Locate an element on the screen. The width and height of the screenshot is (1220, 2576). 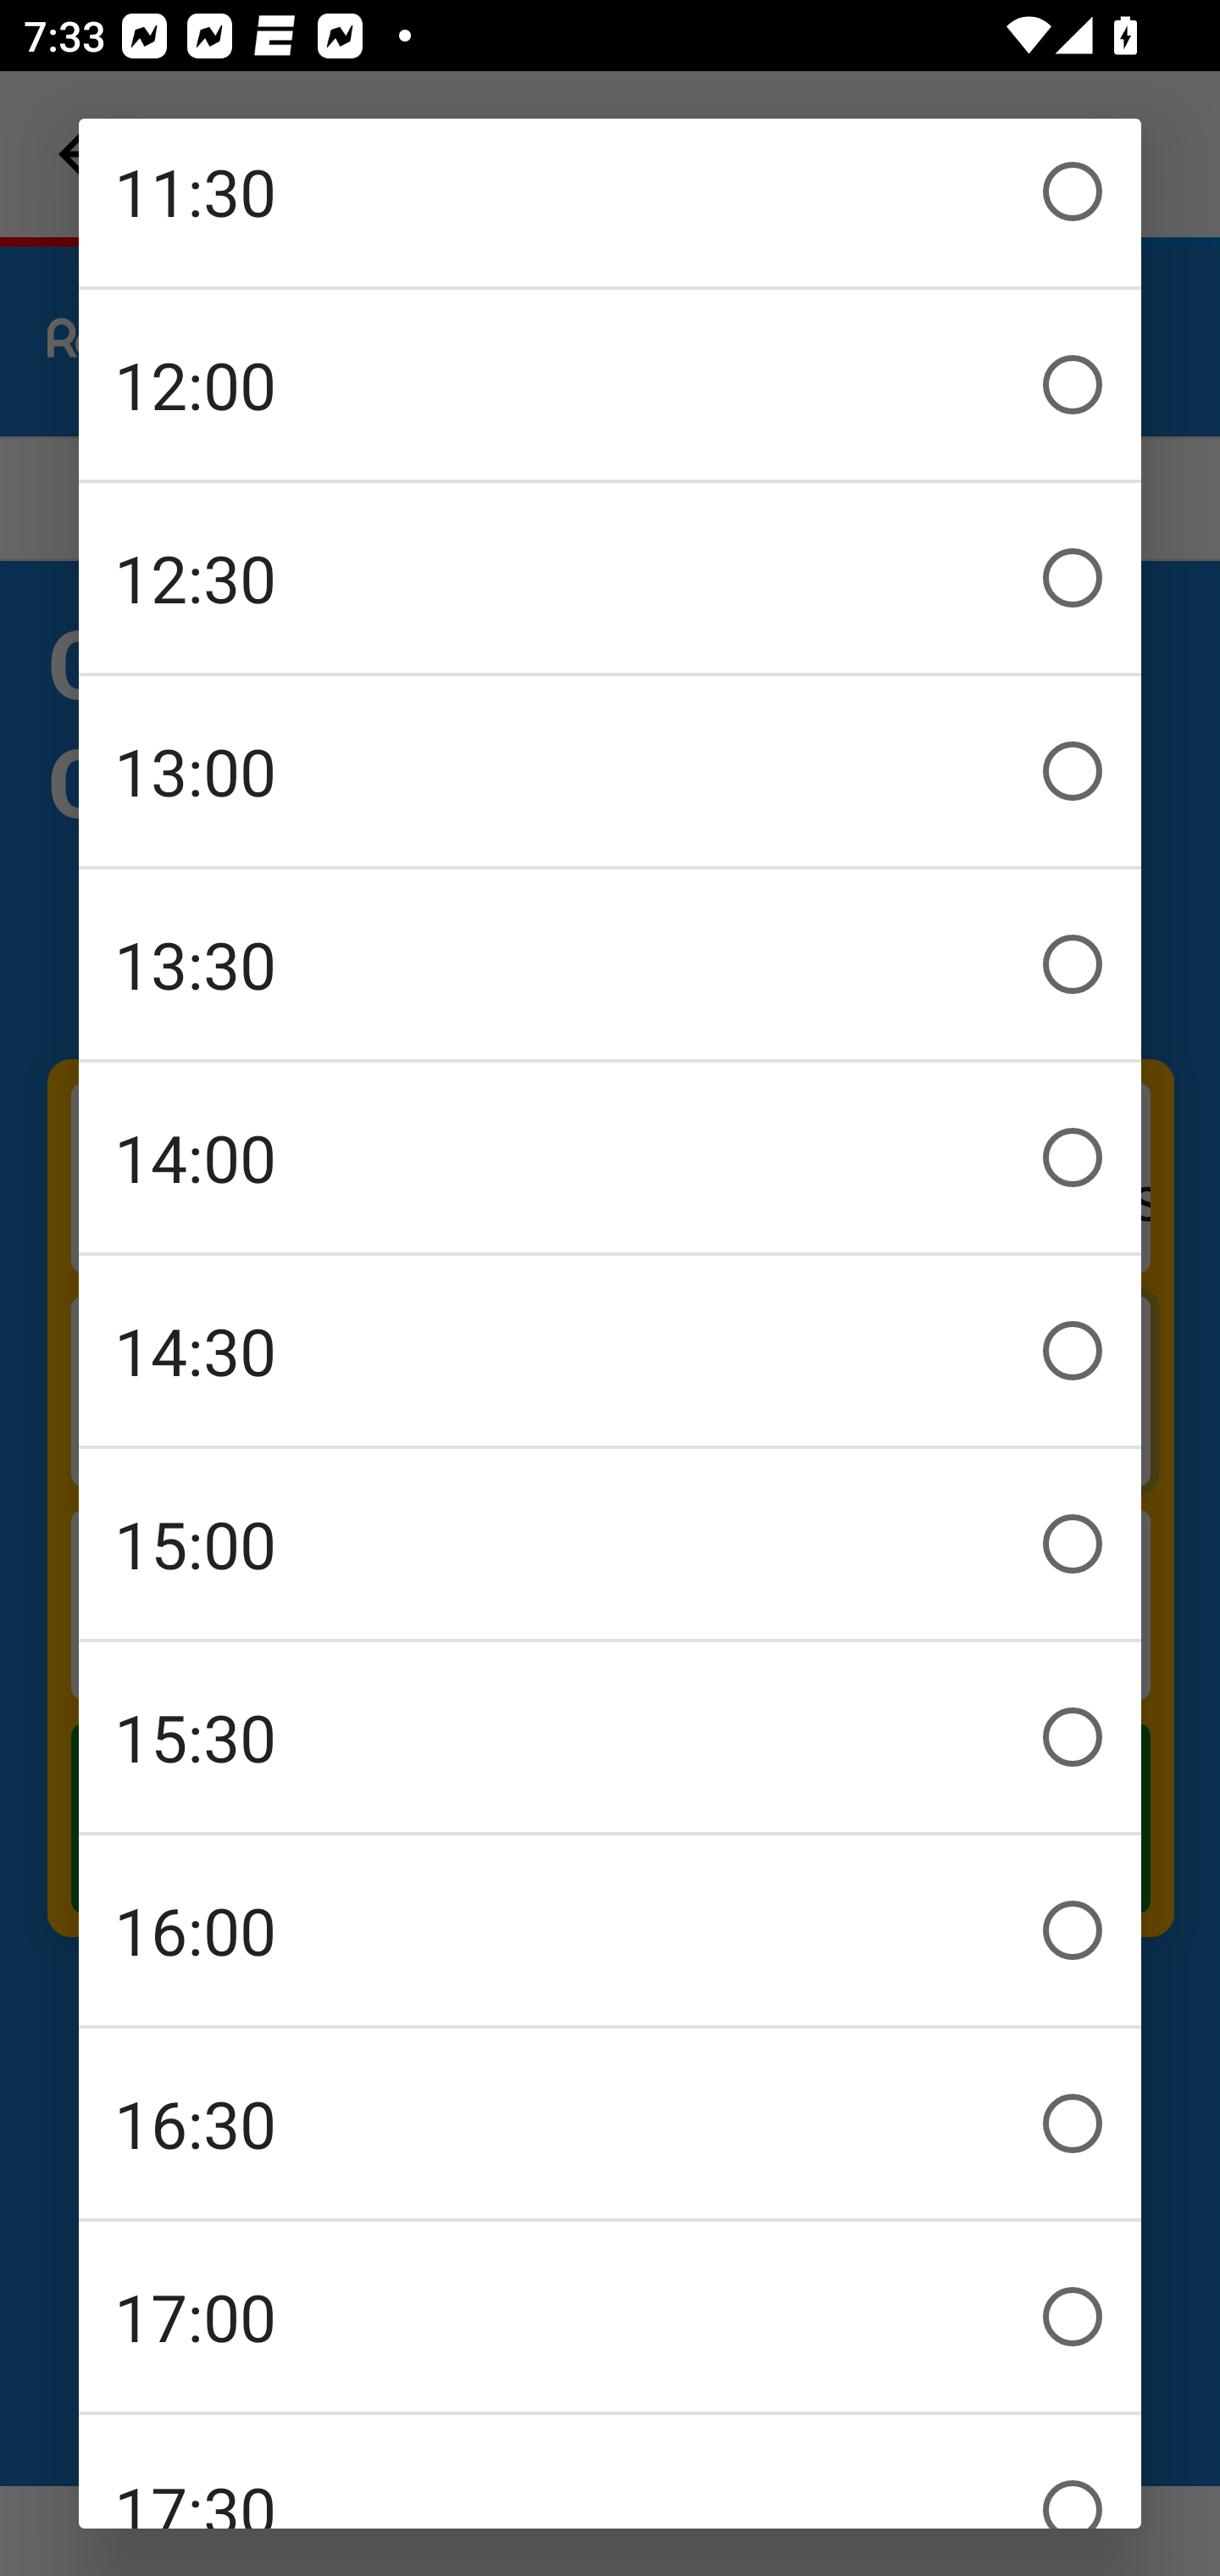
11:30 is located at coordinates (610, 202).